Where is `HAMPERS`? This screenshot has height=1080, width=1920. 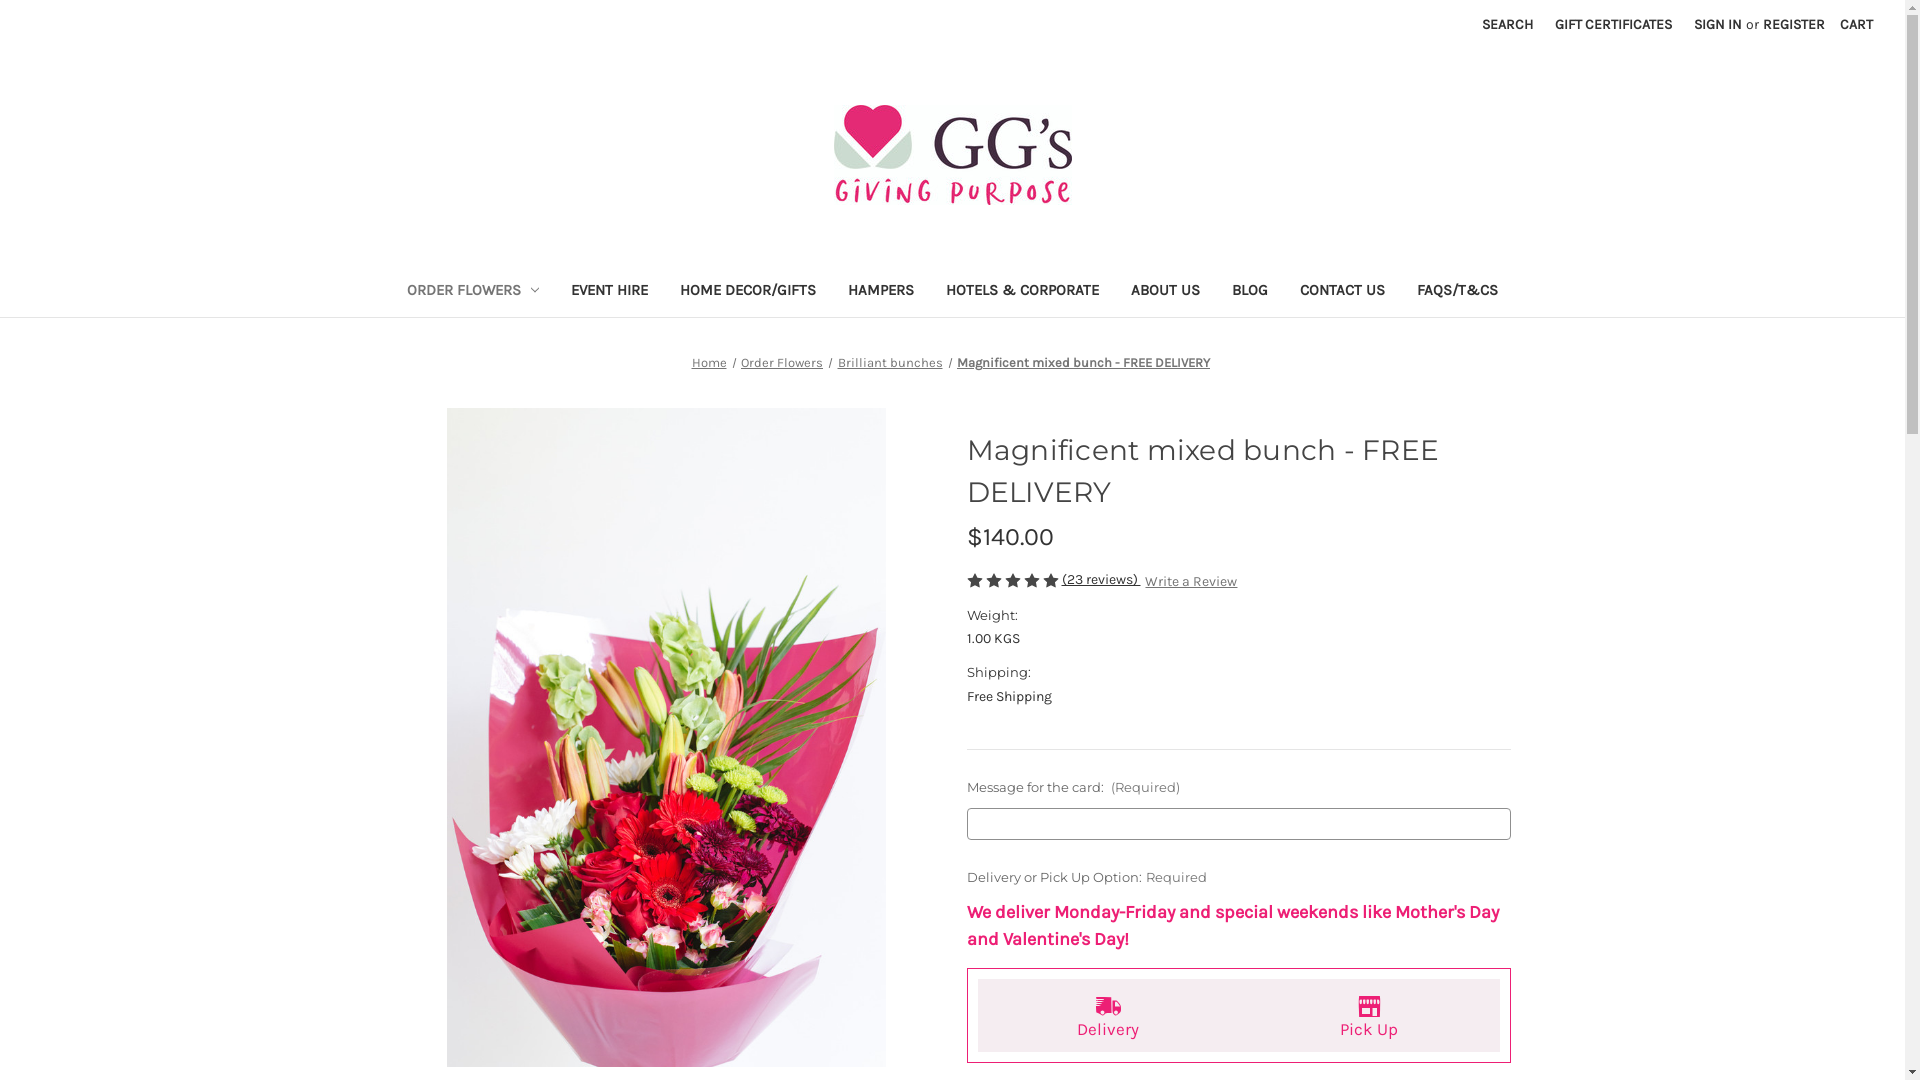
HAMPERS is located at coordinates (881, 292).